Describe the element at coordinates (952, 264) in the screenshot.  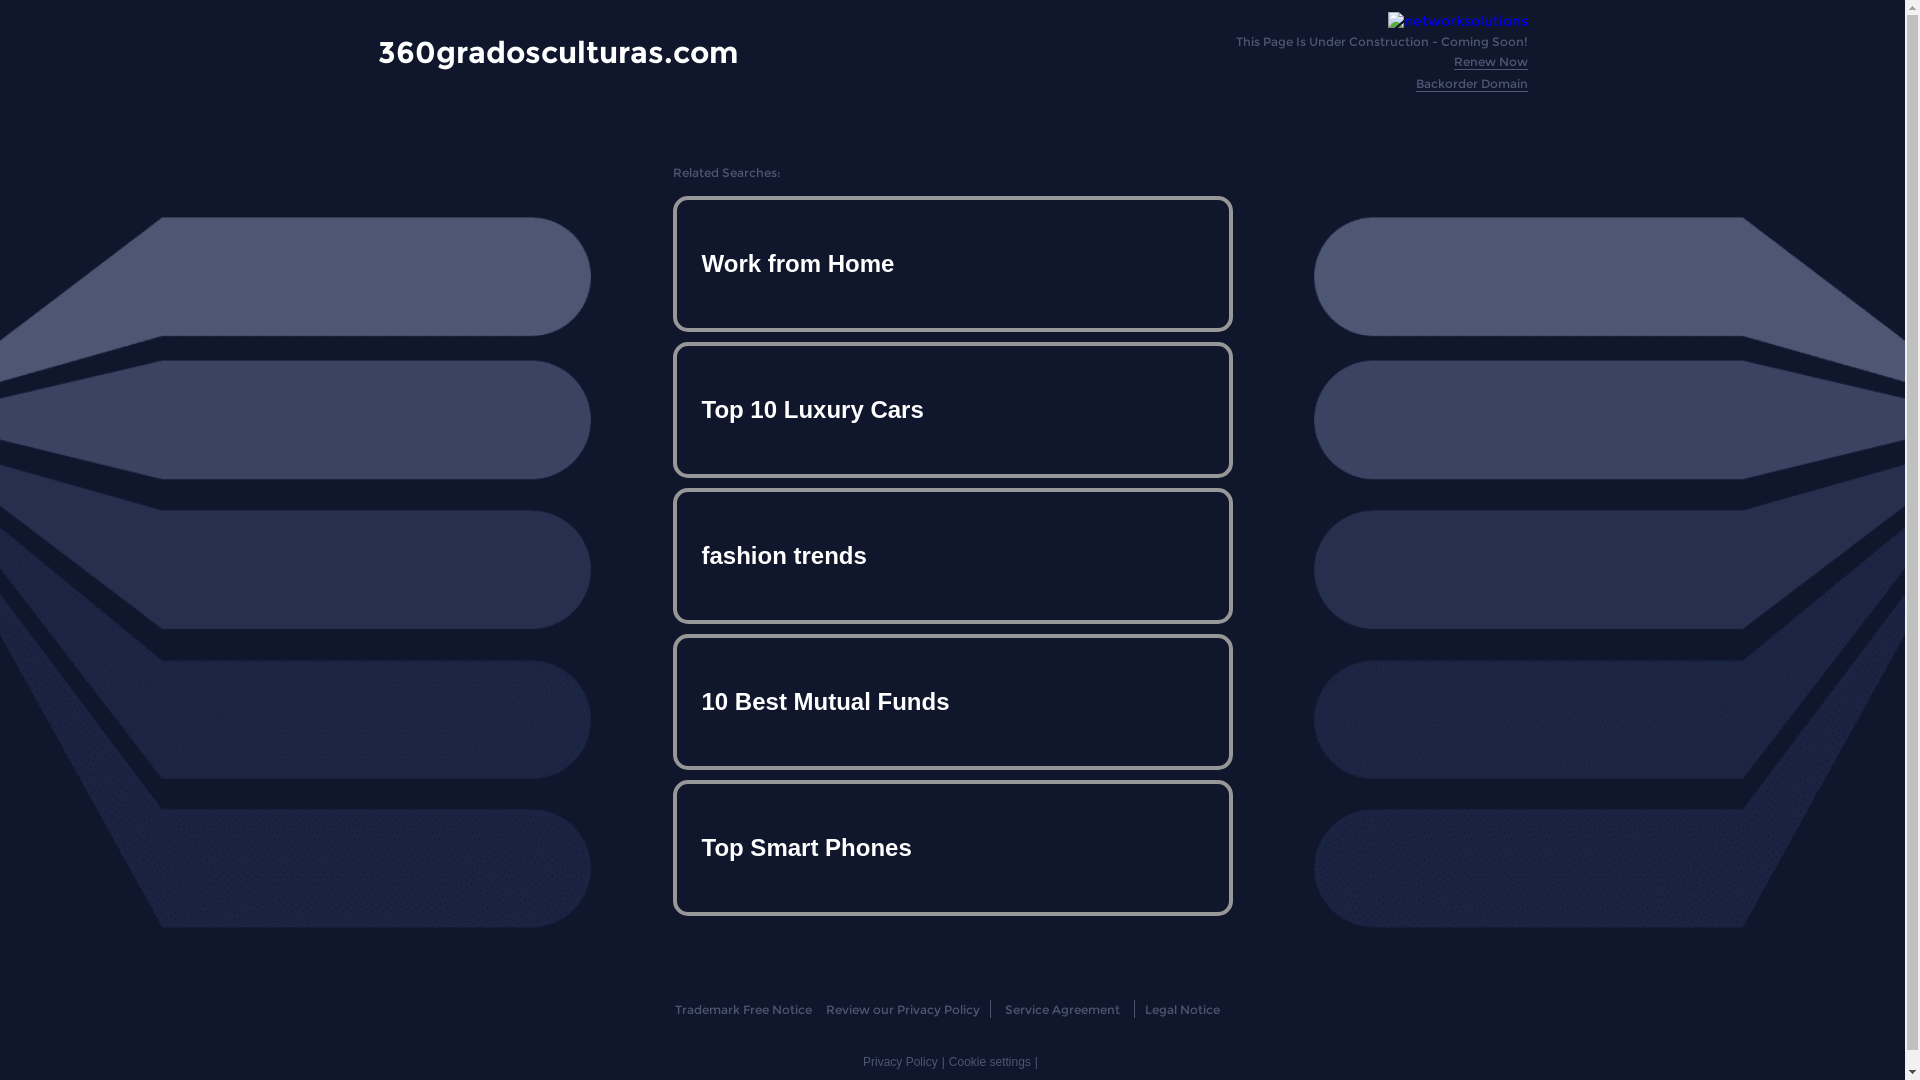
I see `Work from Home` at that location.